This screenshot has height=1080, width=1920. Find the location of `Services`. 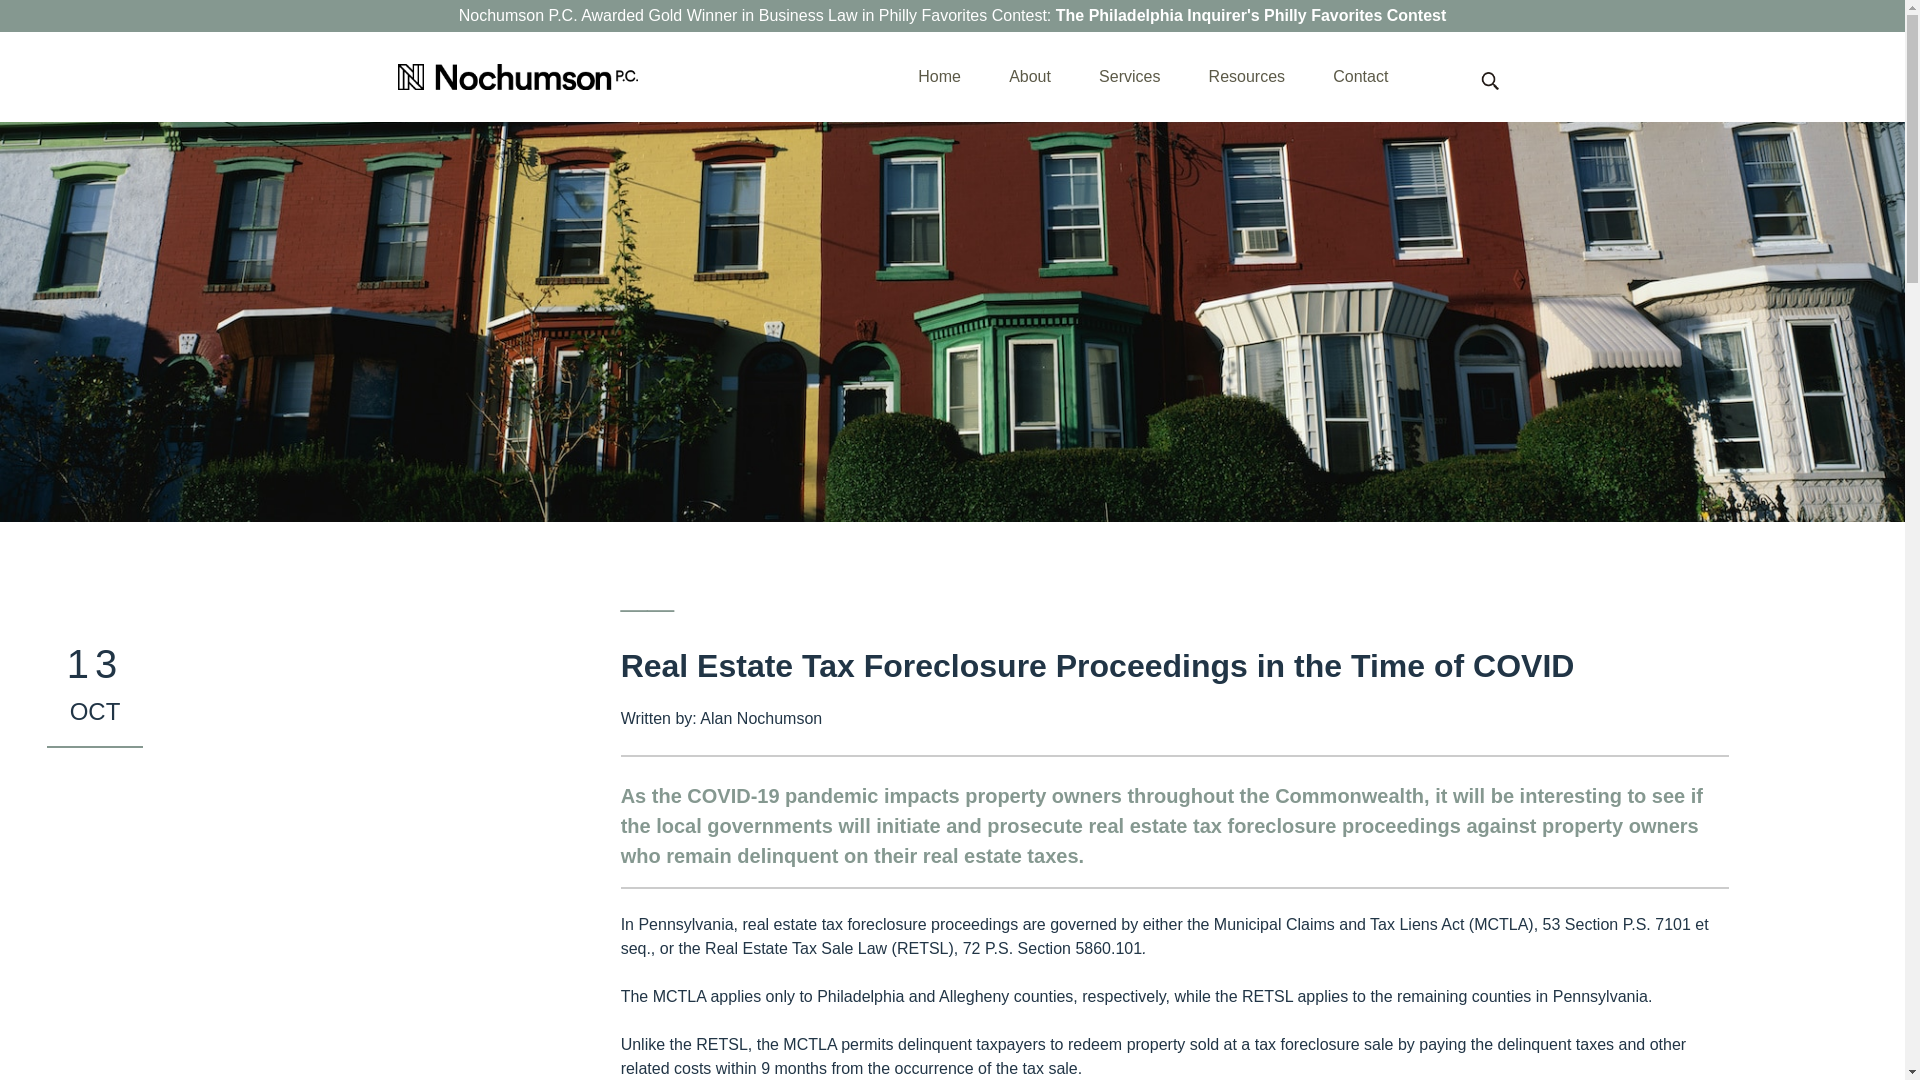

Services is located at coordinates (1128, 76).